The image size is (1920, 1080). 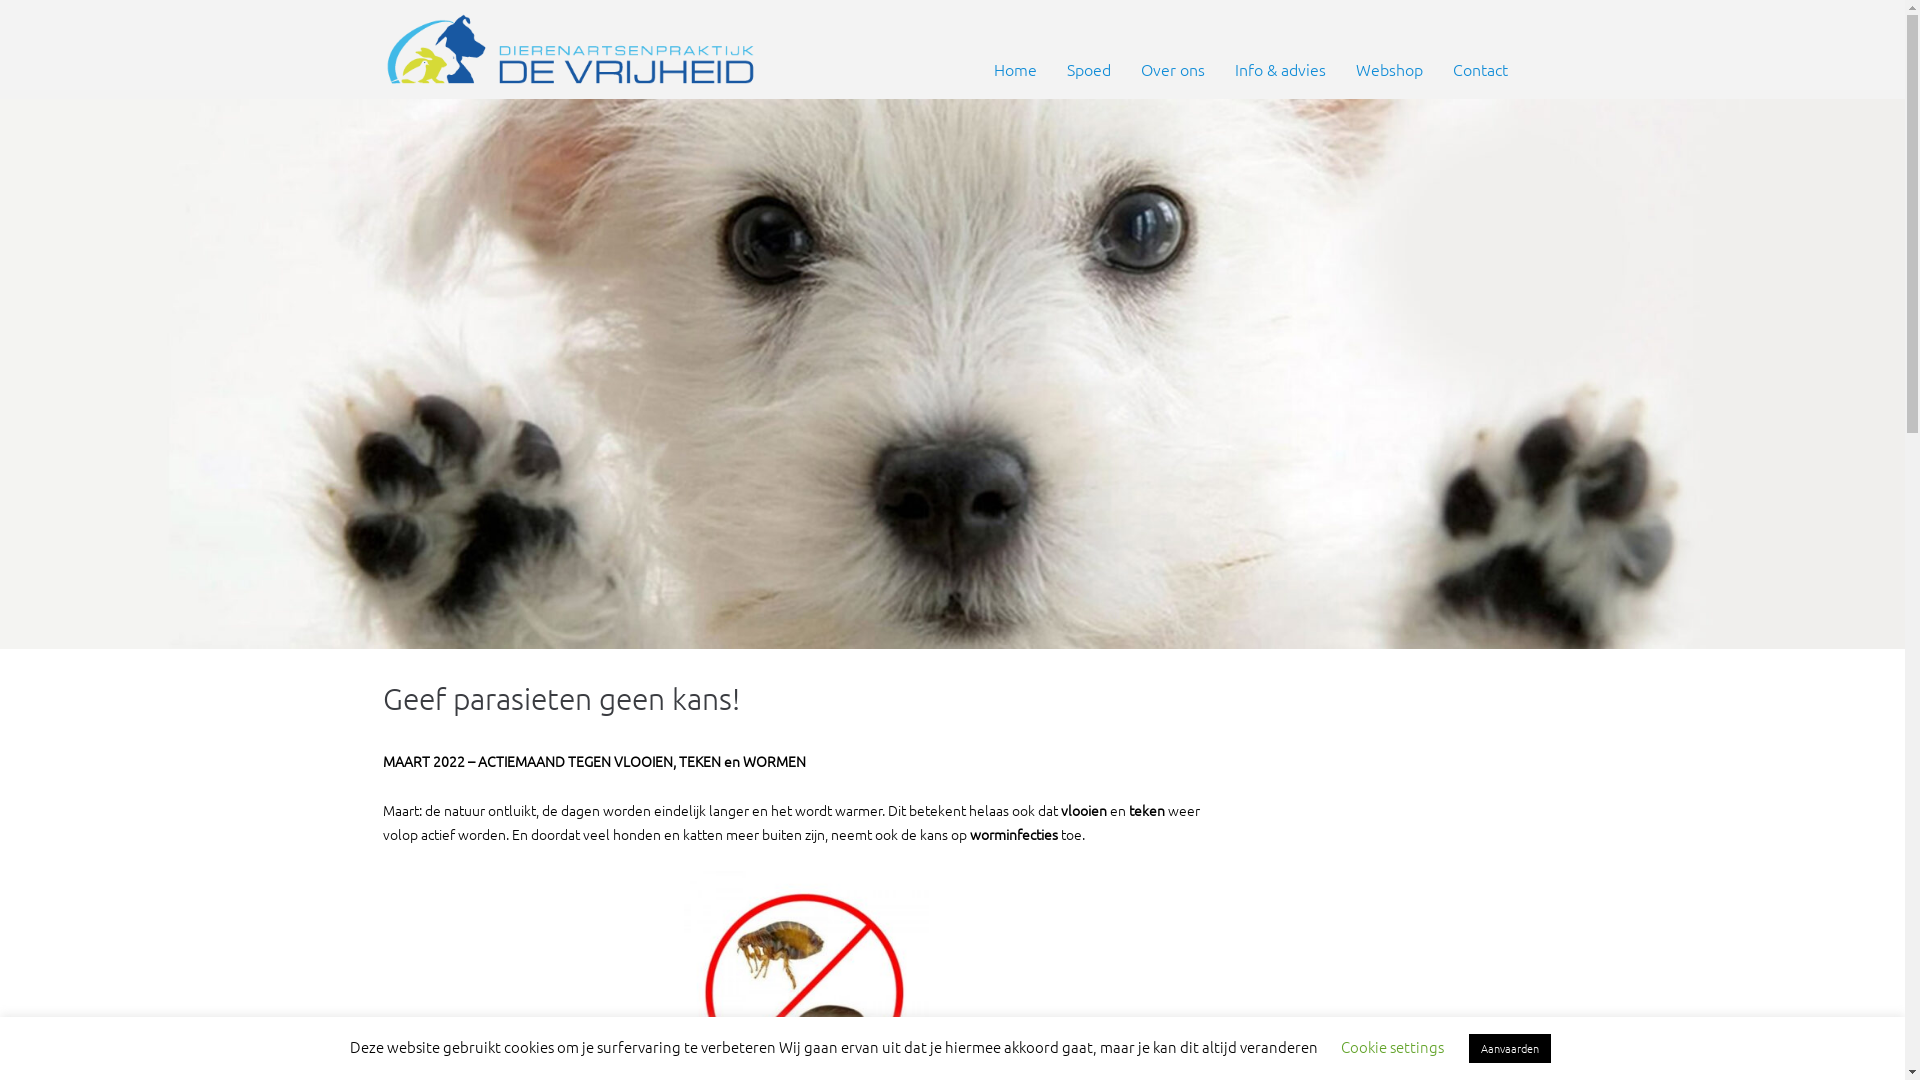 What do you see at coordinates (1014, 70) in the screenshot?
I see `Home` at bounding box center [1014, 70].